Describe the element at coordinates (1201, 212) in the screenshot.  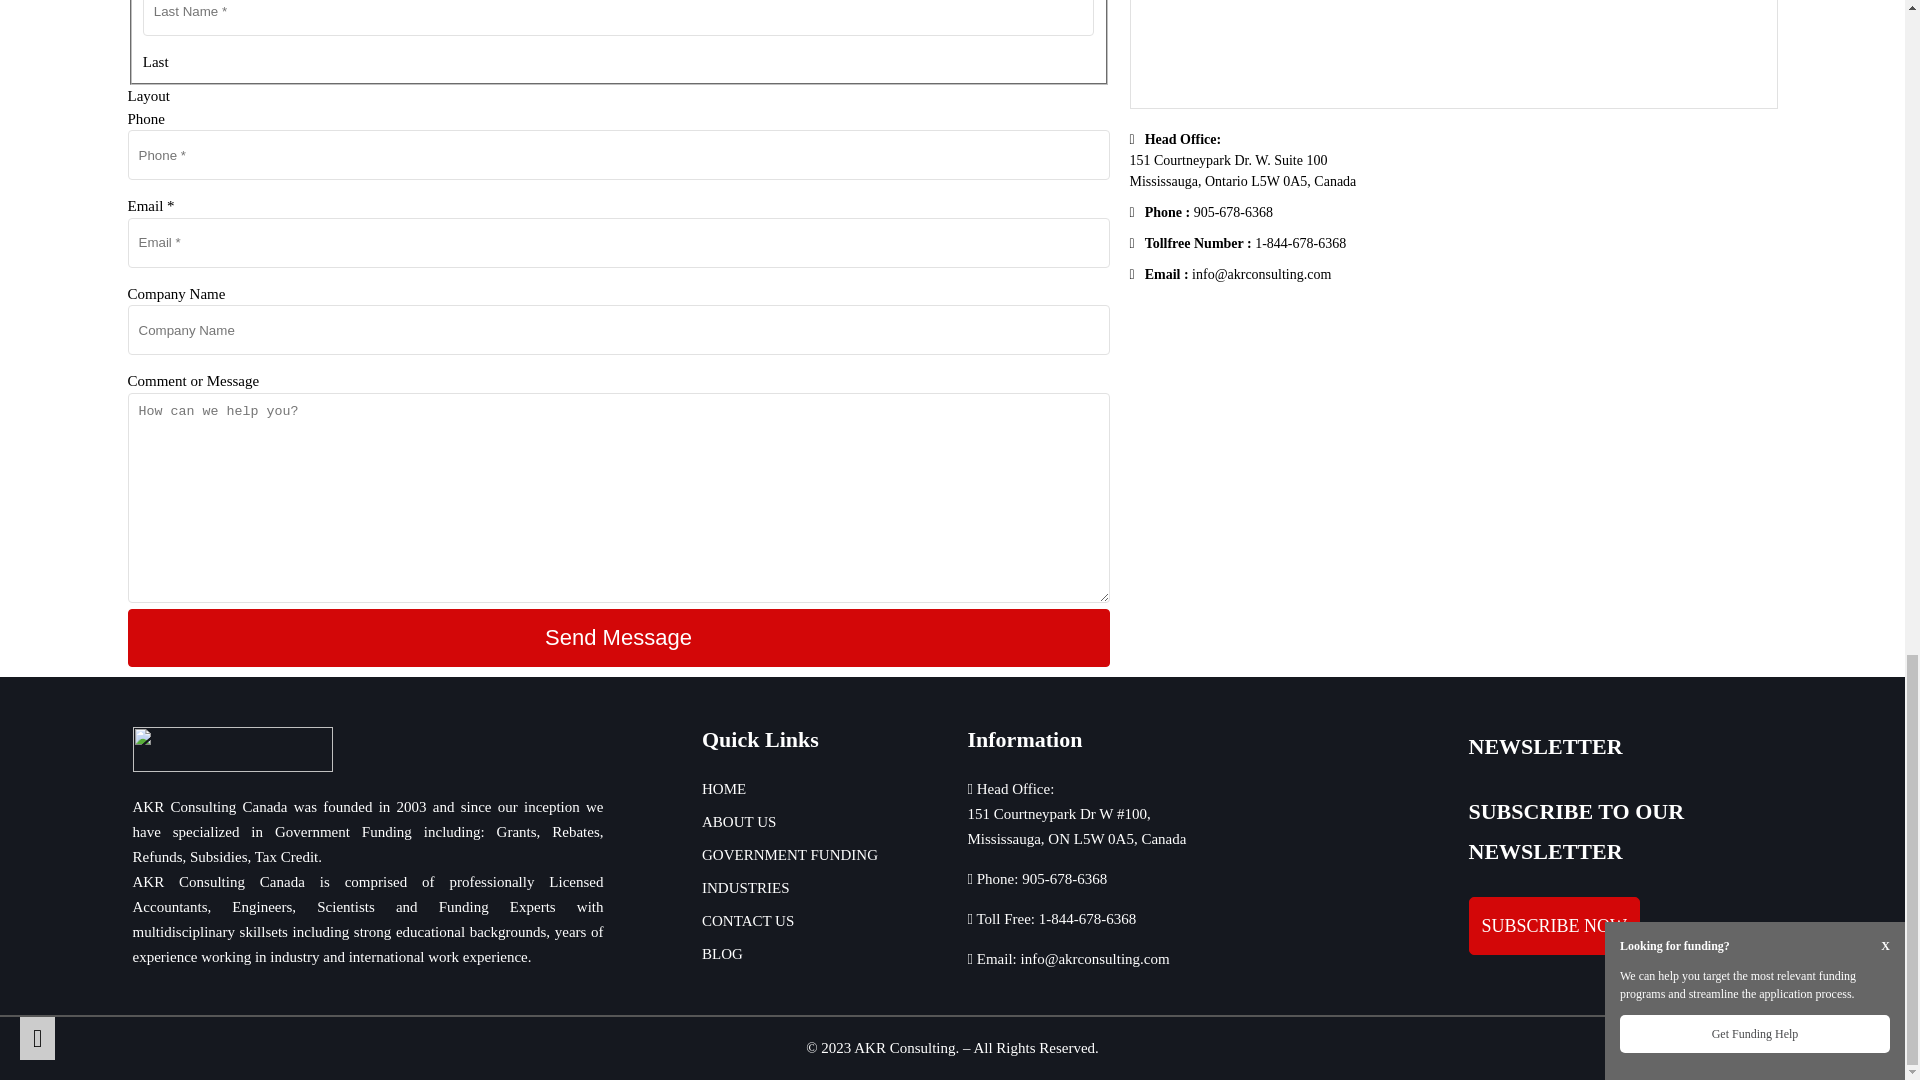
I see `Phone : 905-678-6368` at that location.